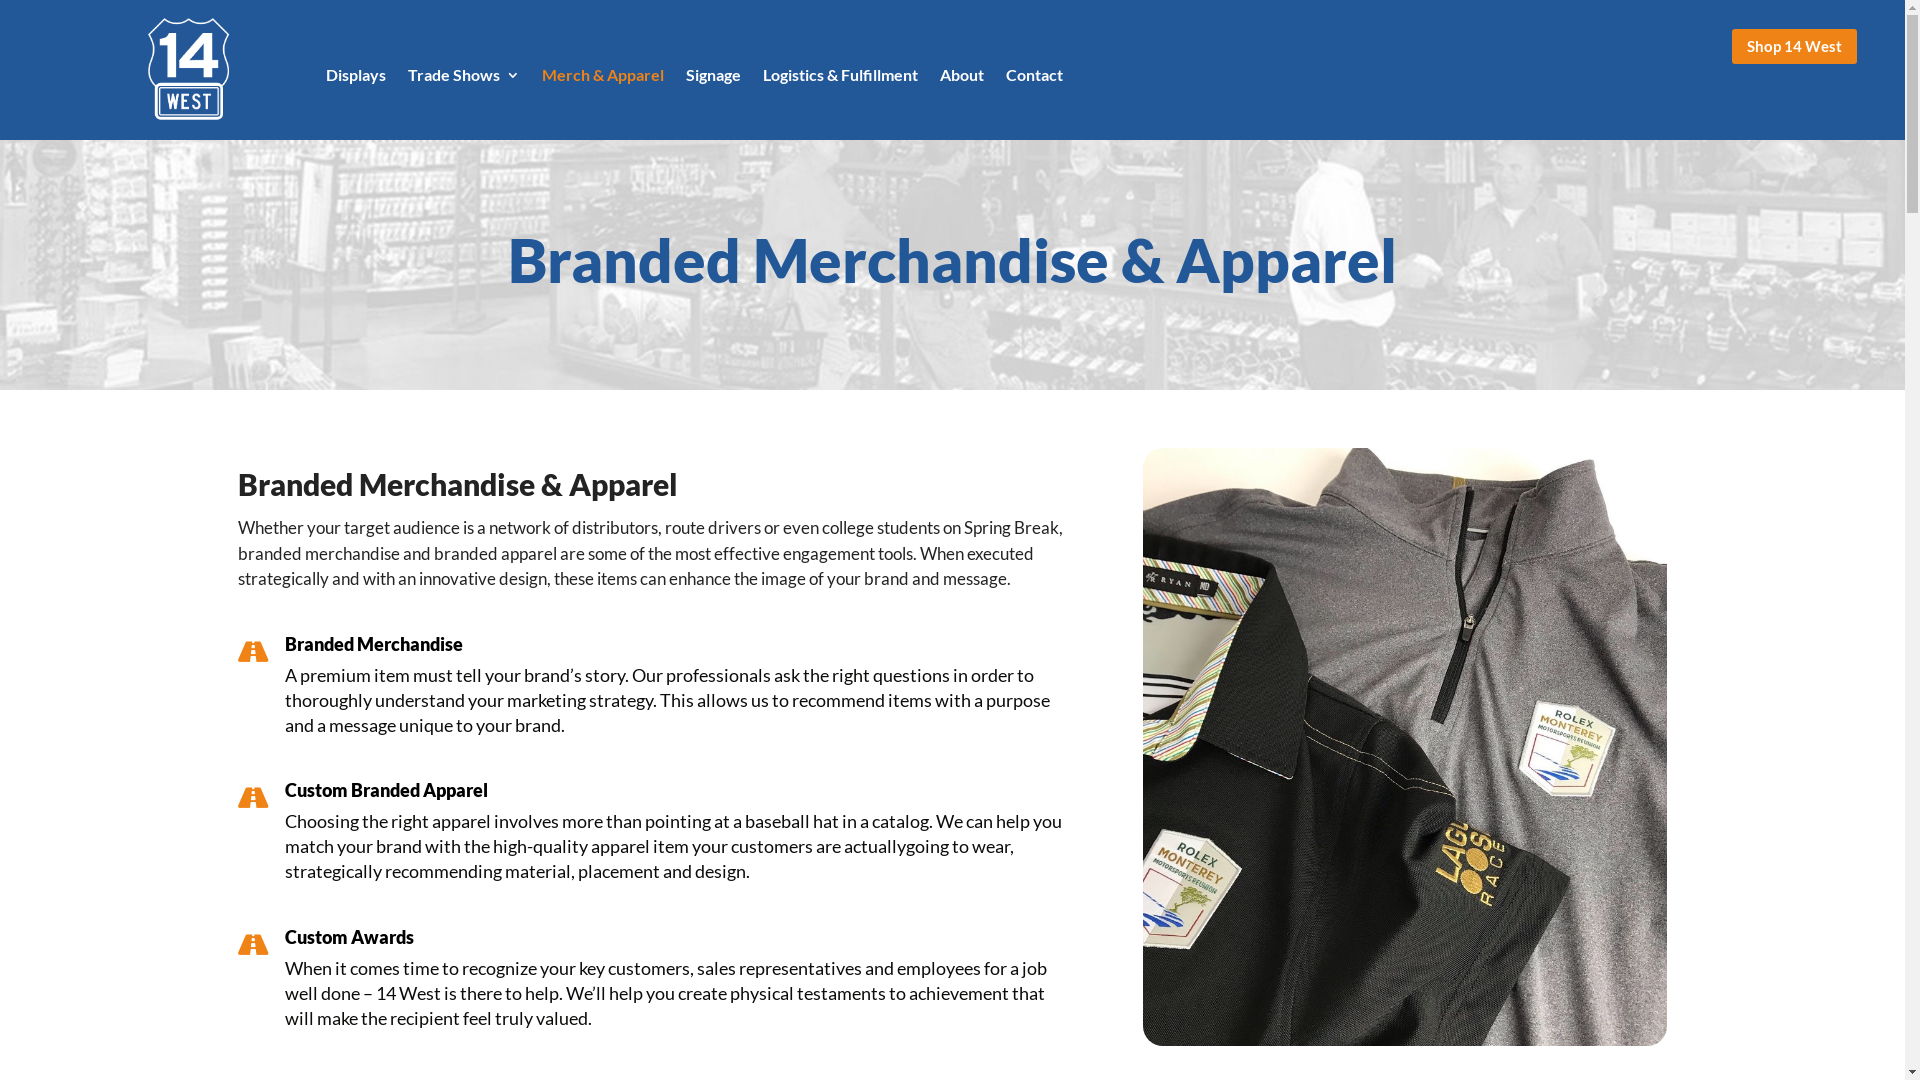 This screenshot has height=1080, width=1920. What do you see at coordinates (840, 79) in the screenshot?
I see `Logistics & Fulfillment` at bounding box center [840, 79].